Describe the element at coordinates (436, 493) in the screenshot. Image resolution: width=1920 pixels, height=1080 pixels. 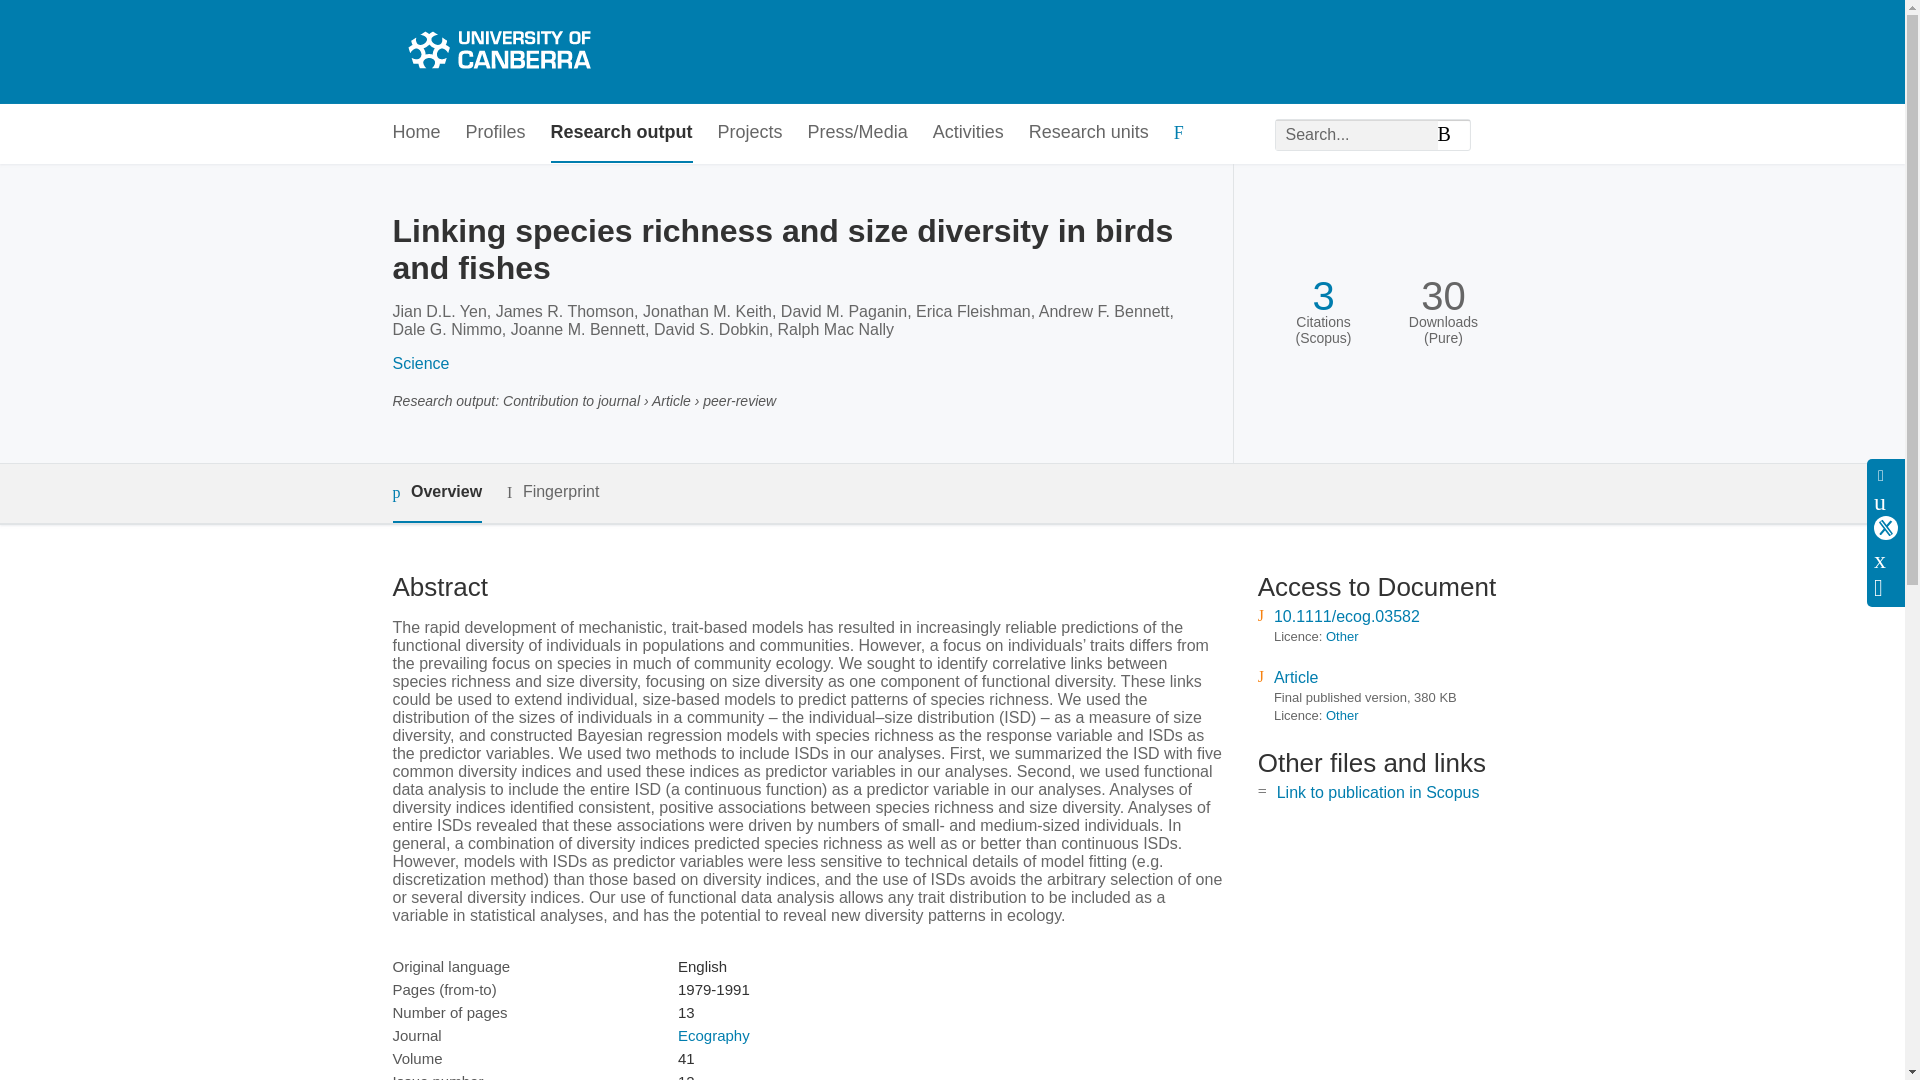
I see `Overview` at that location.